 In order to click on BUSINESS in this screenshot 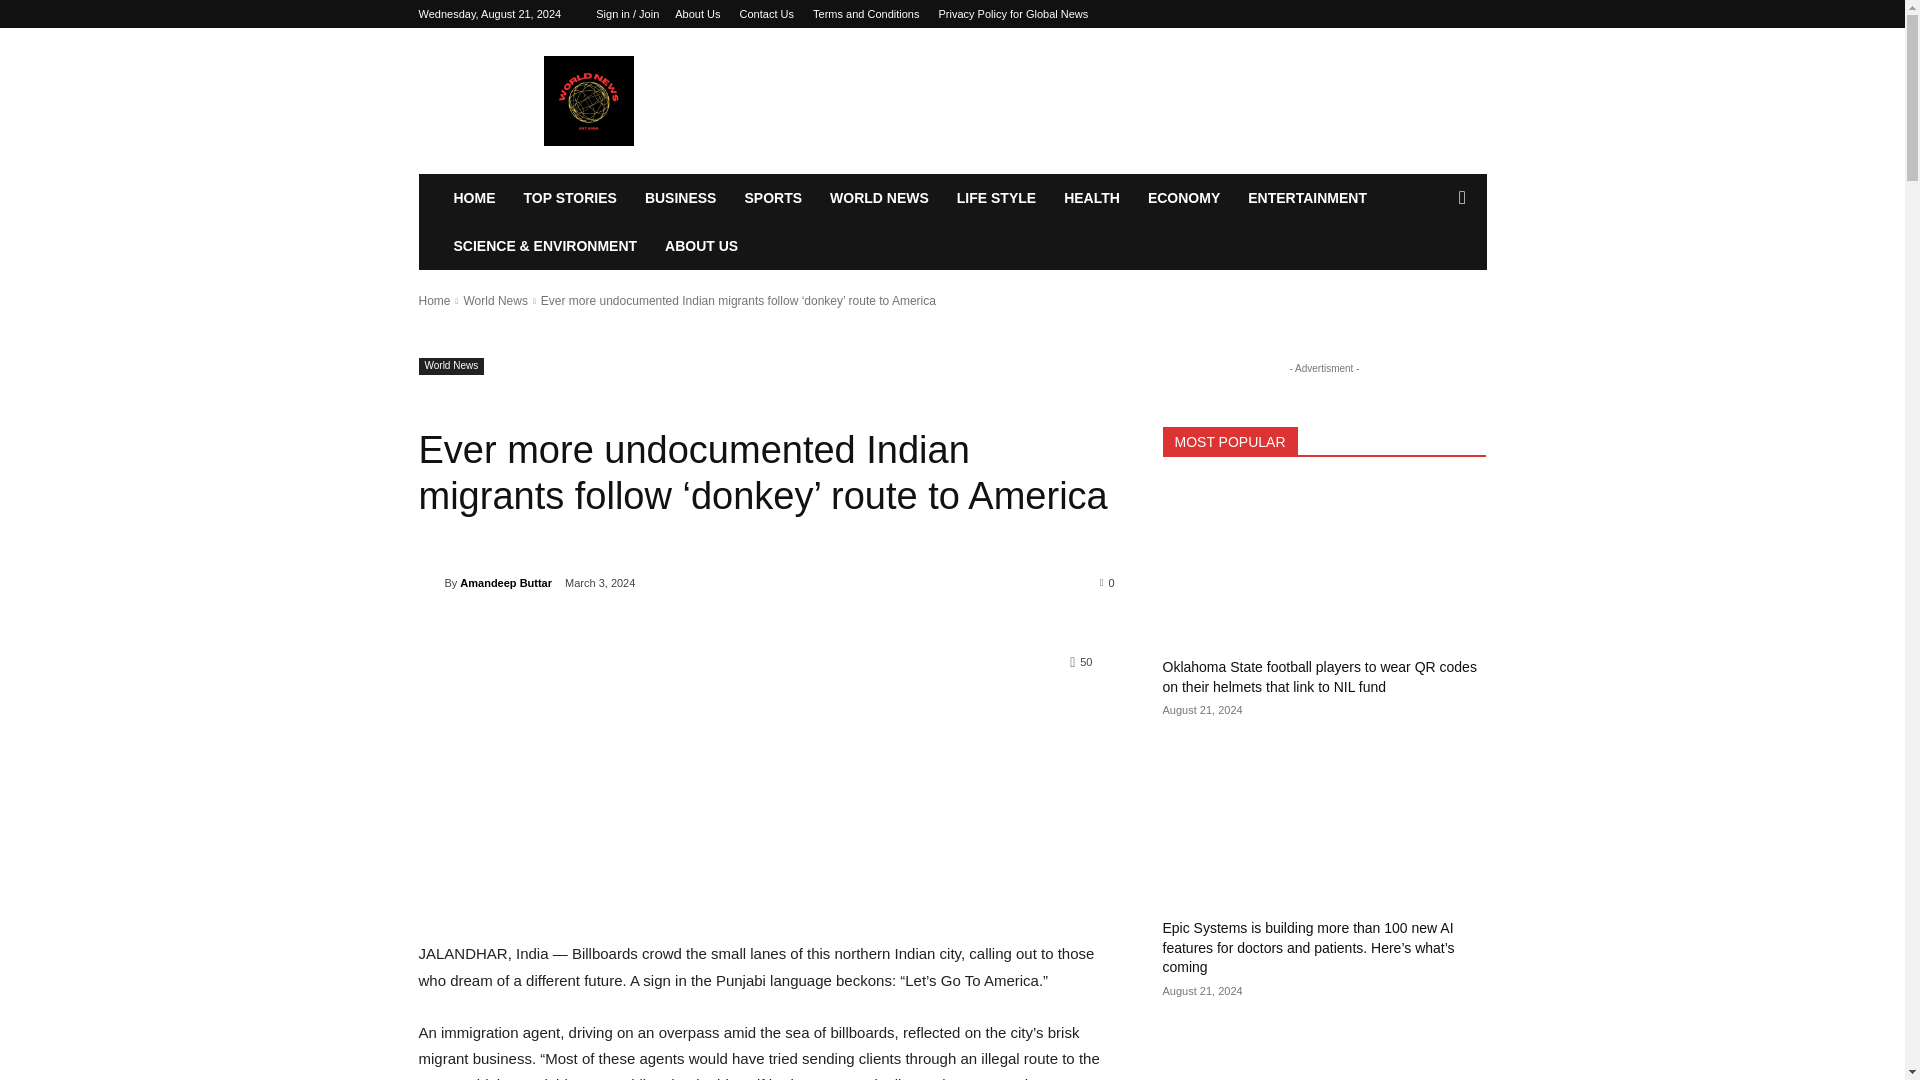, I will do `click(681, 198)`.